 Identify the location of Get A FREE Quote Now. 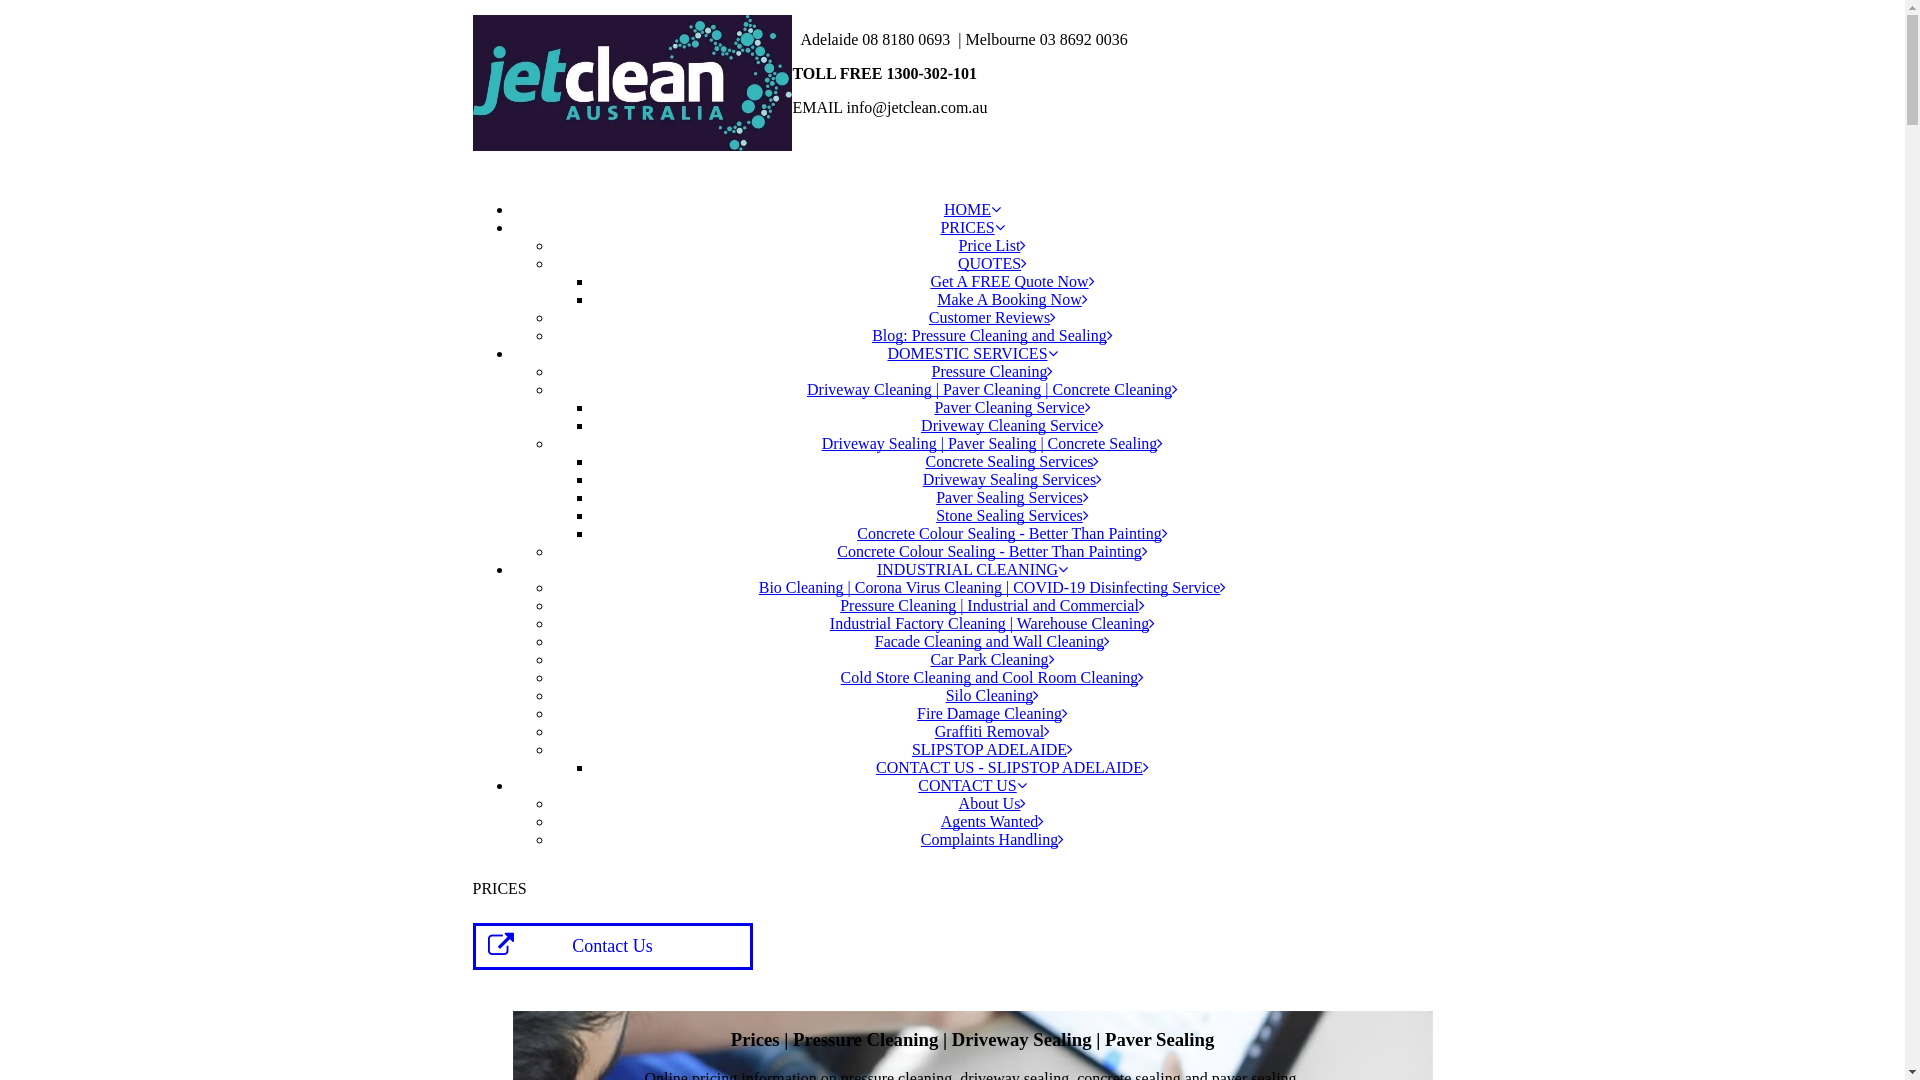
(1012, 282).